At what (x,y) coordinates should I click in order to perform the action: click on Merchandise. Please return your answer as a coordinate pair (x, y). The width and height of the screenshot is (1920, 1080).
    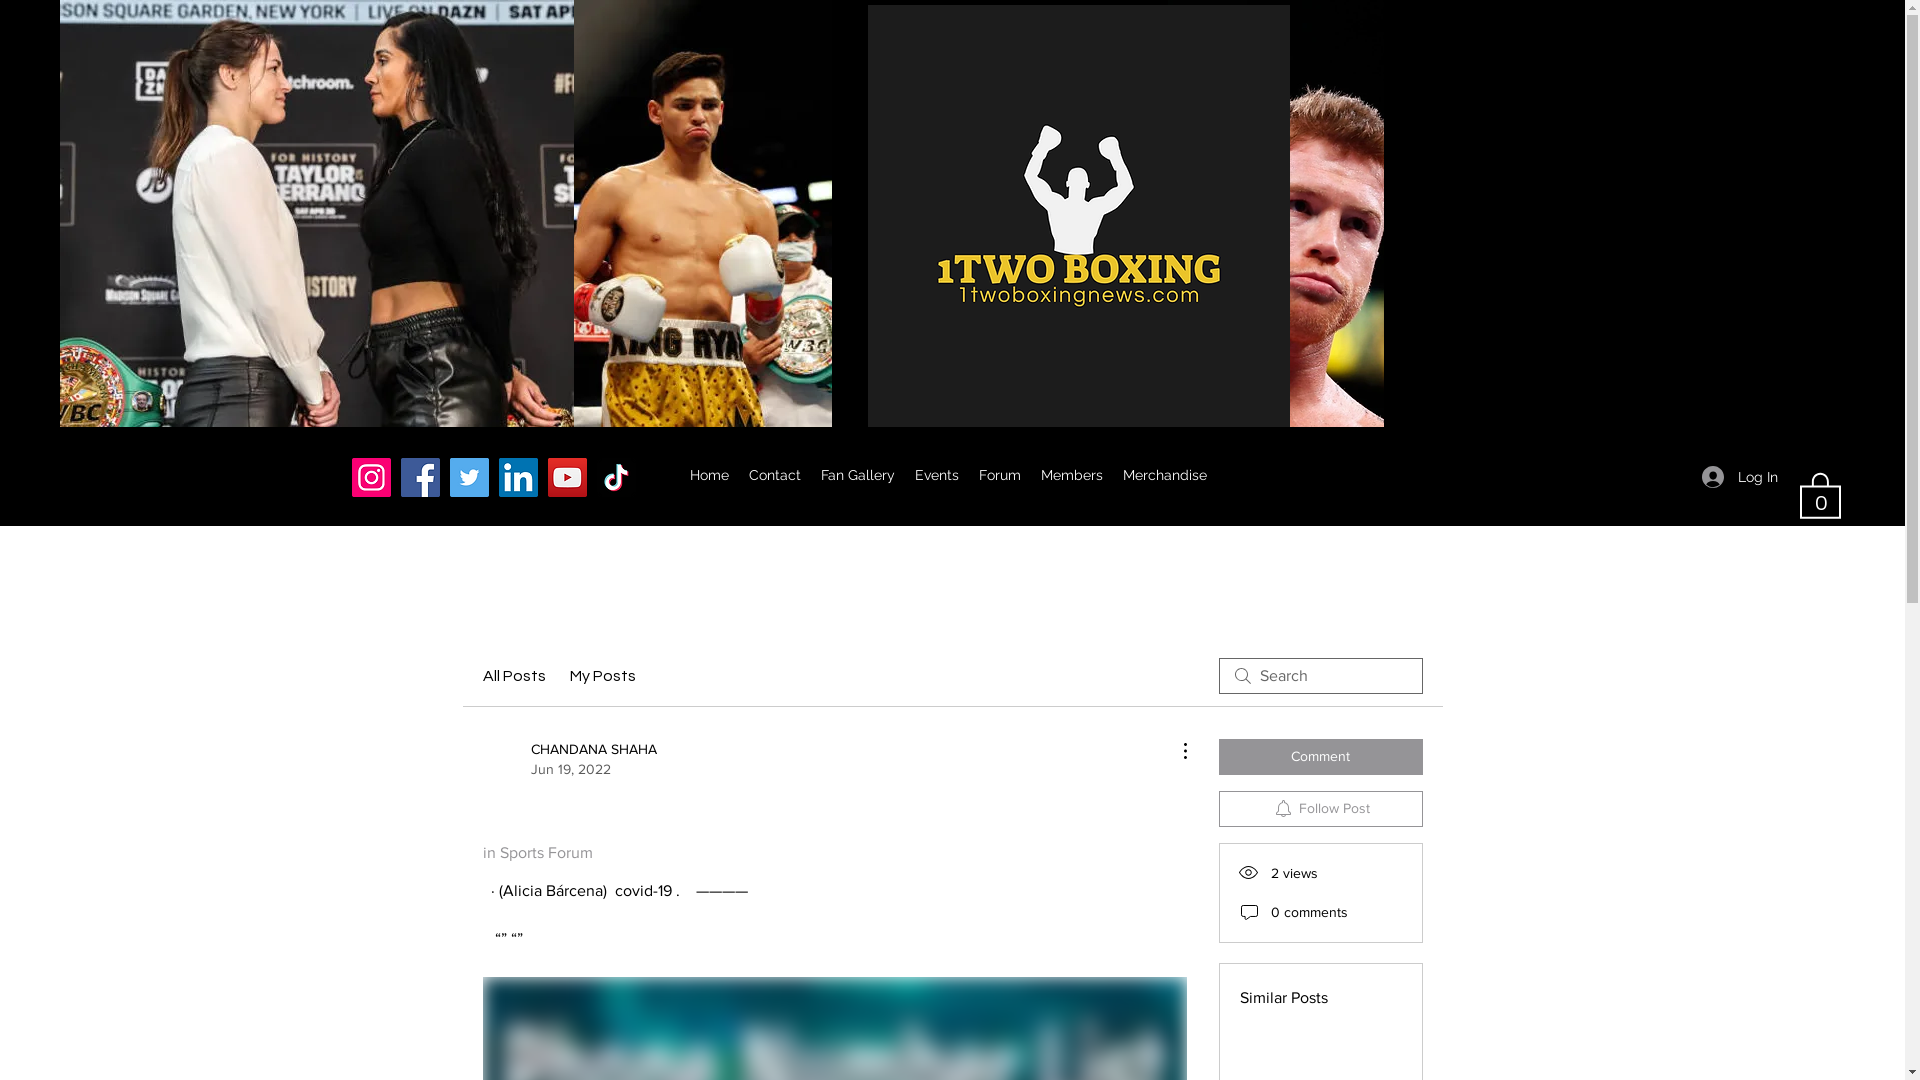
    Looking at the image, I should click on (1164, 475).